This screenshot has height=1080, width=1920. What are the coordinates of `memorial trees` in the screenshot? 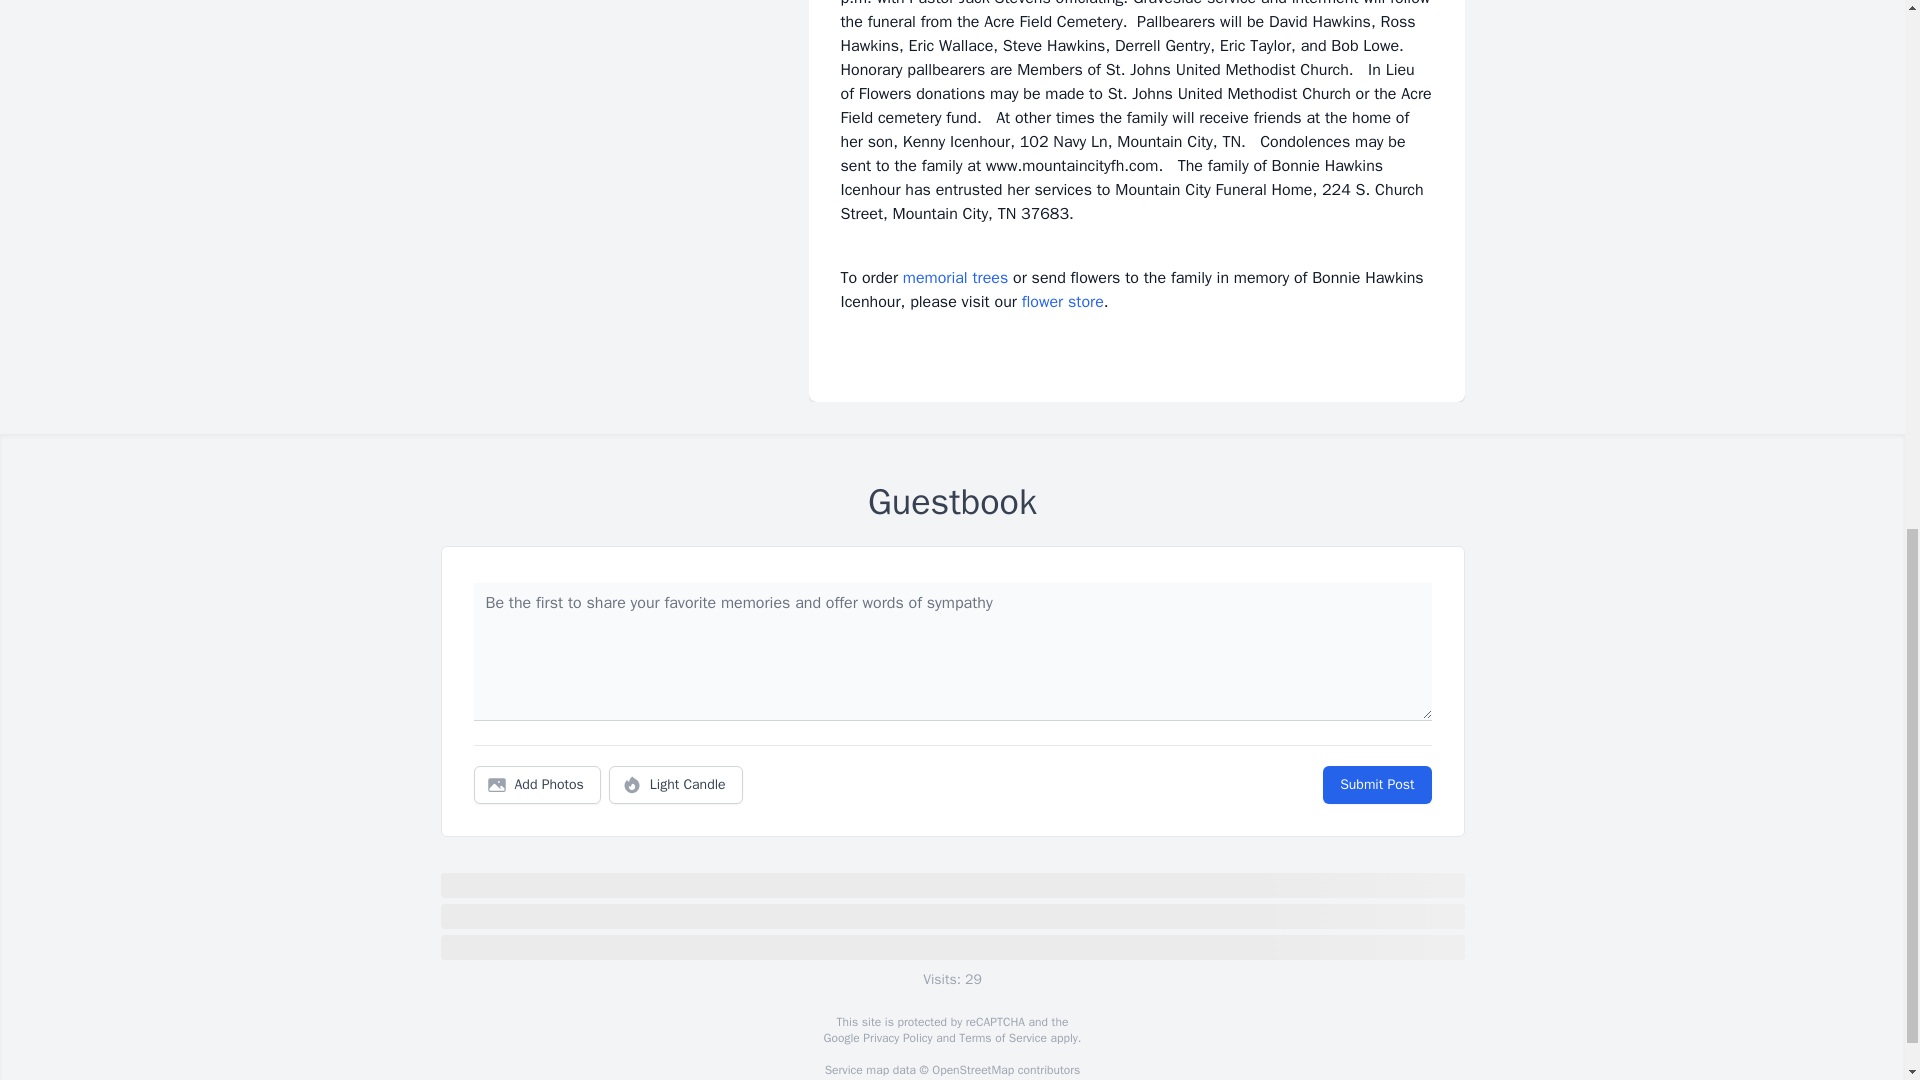 It's located at (955, 278).